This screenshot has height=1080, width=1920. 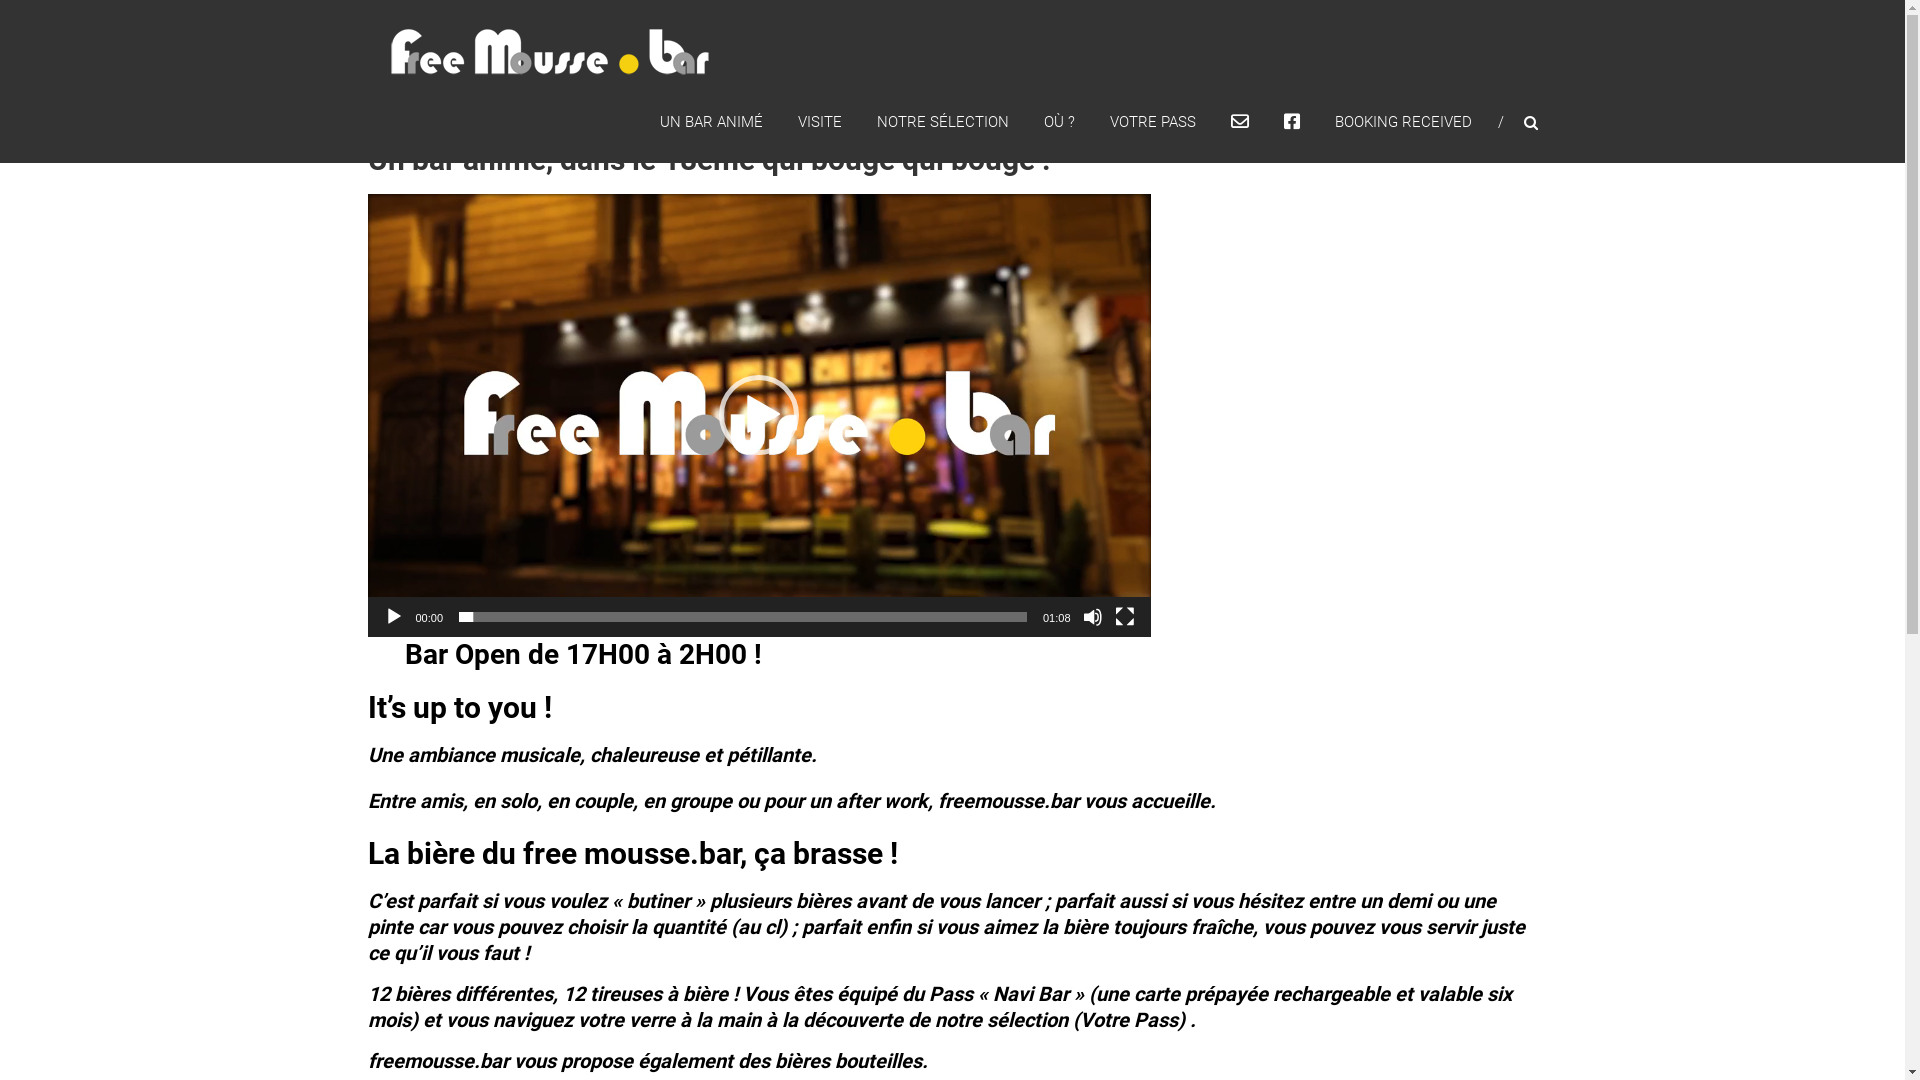 What do you see at coordinates (1625, 540) in the screenshot?
I see `Recherche` at bounding box center [1625, 540].